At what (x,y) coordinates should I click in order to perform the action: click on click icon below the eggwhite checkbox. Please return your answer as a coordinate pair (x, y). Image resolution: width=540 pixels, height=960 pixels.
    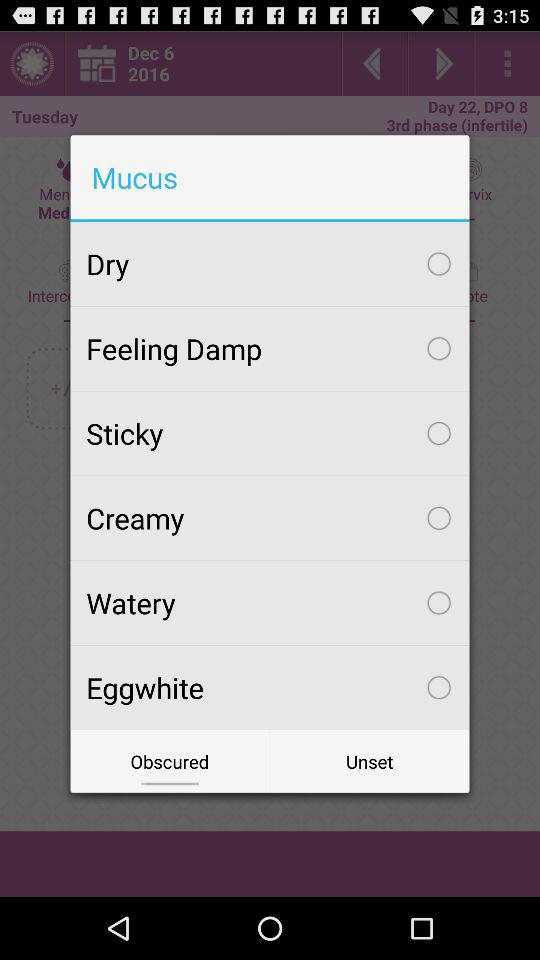
    Looking at the image, I should click on (370, 762).